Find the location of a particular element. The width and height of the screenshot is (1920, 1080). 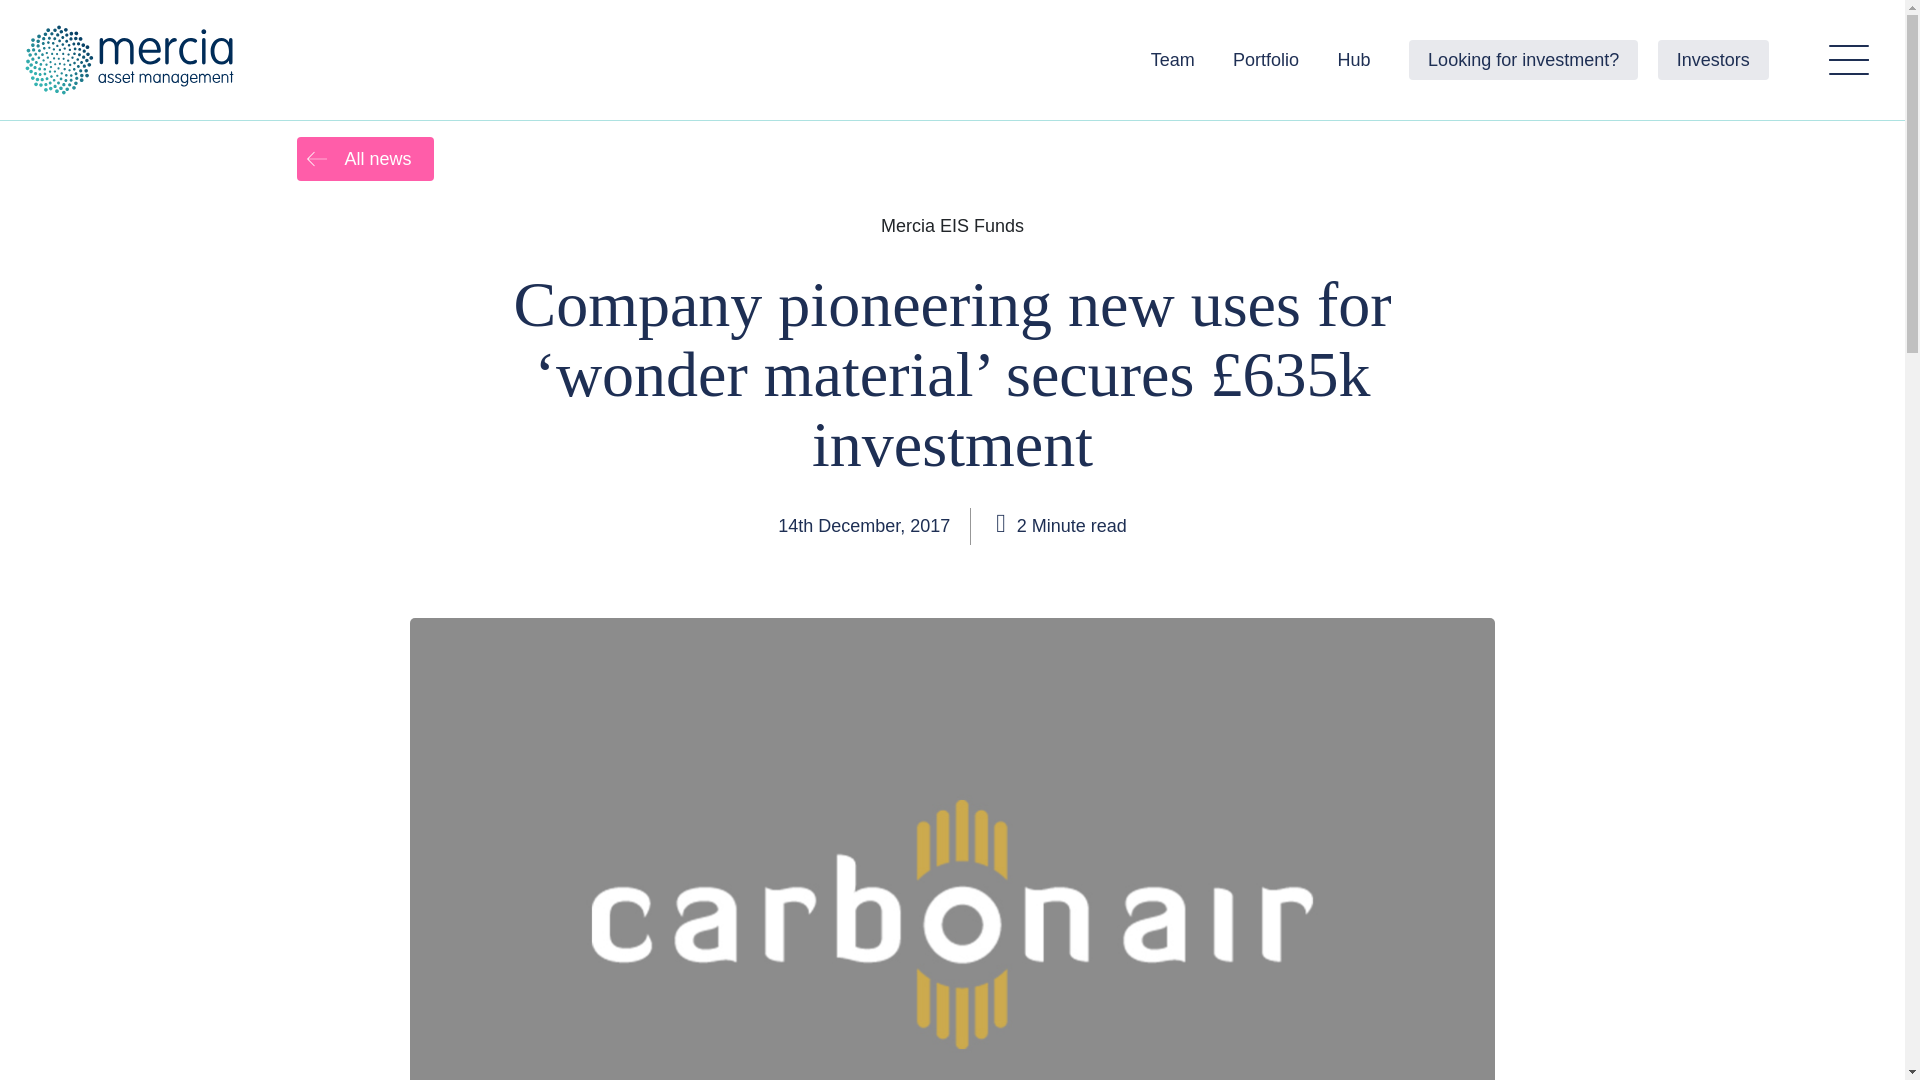

Investors is located at coordinates (1713, 59).